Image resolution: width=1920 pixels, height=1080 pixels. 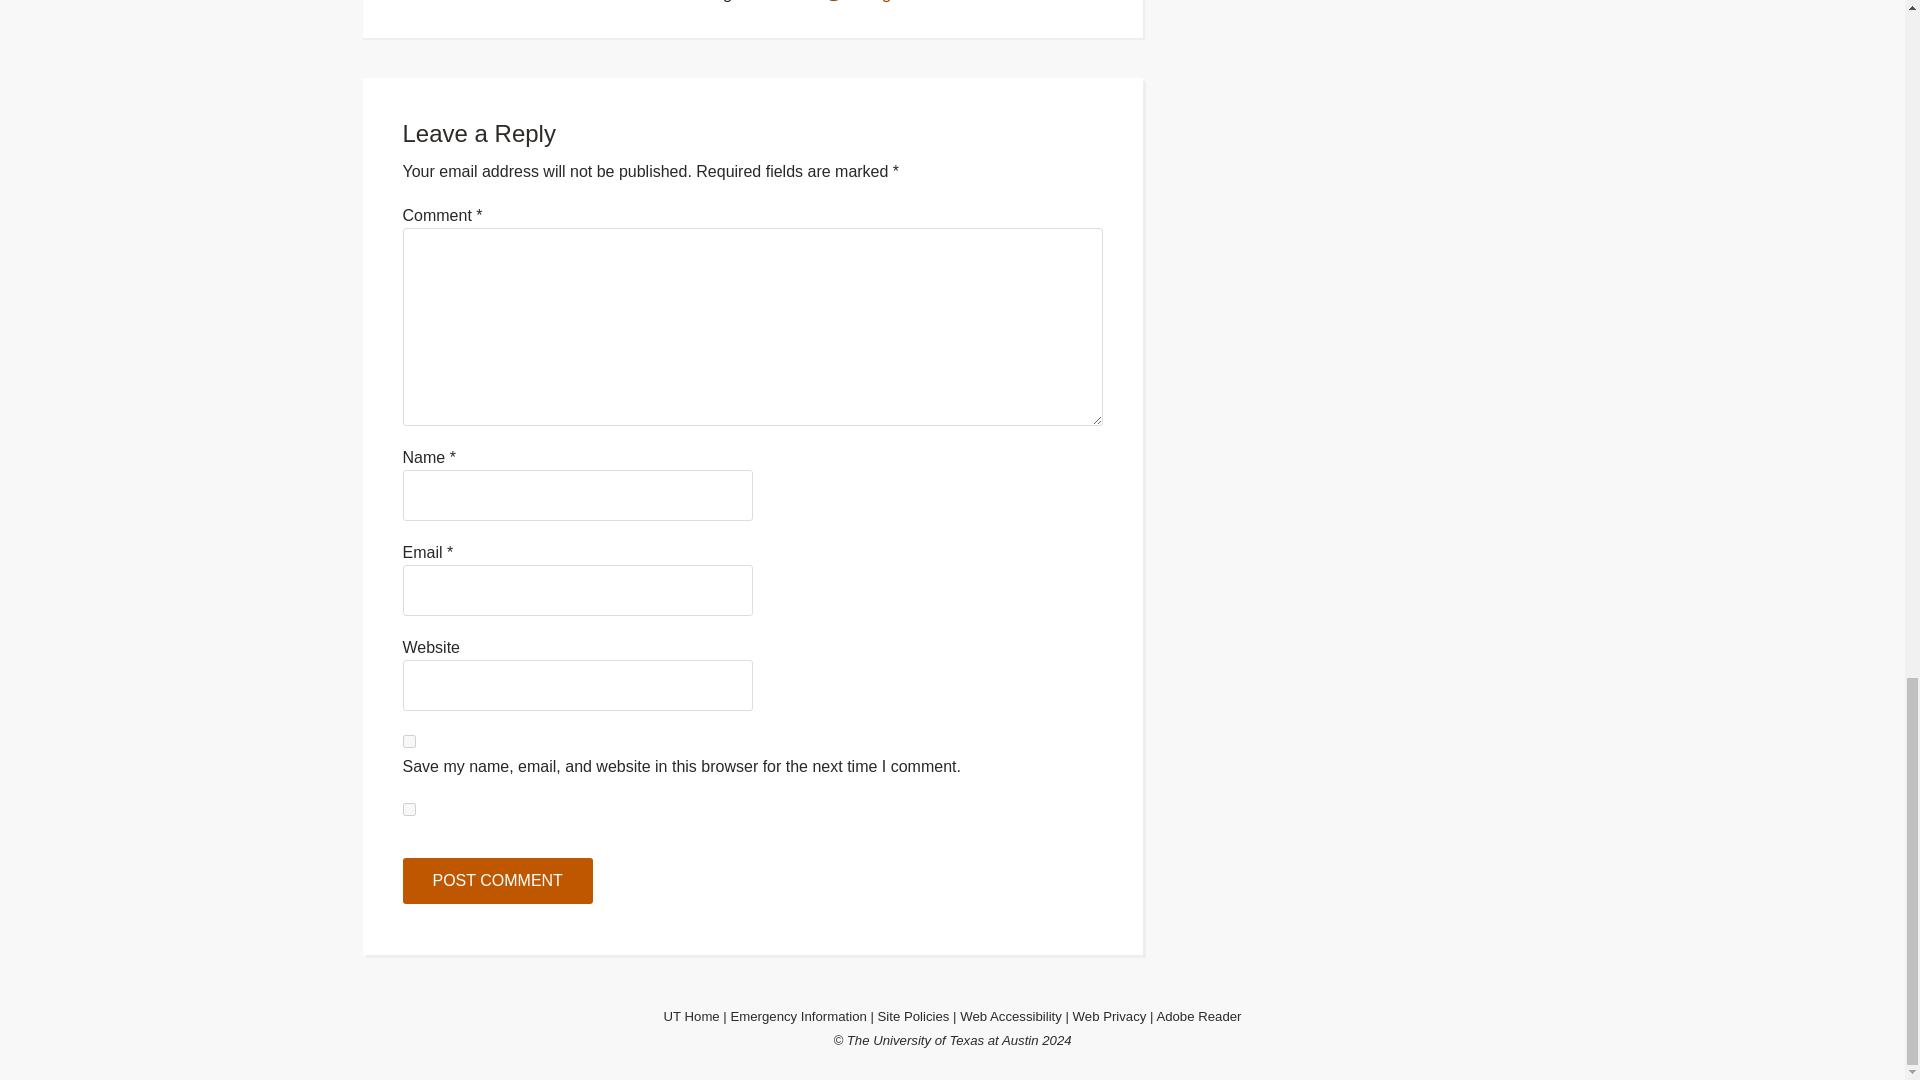 What do you see at coordinates (692, 1016) in the screenshot?
I see `UT Home` at bounding box center [692, 1016].